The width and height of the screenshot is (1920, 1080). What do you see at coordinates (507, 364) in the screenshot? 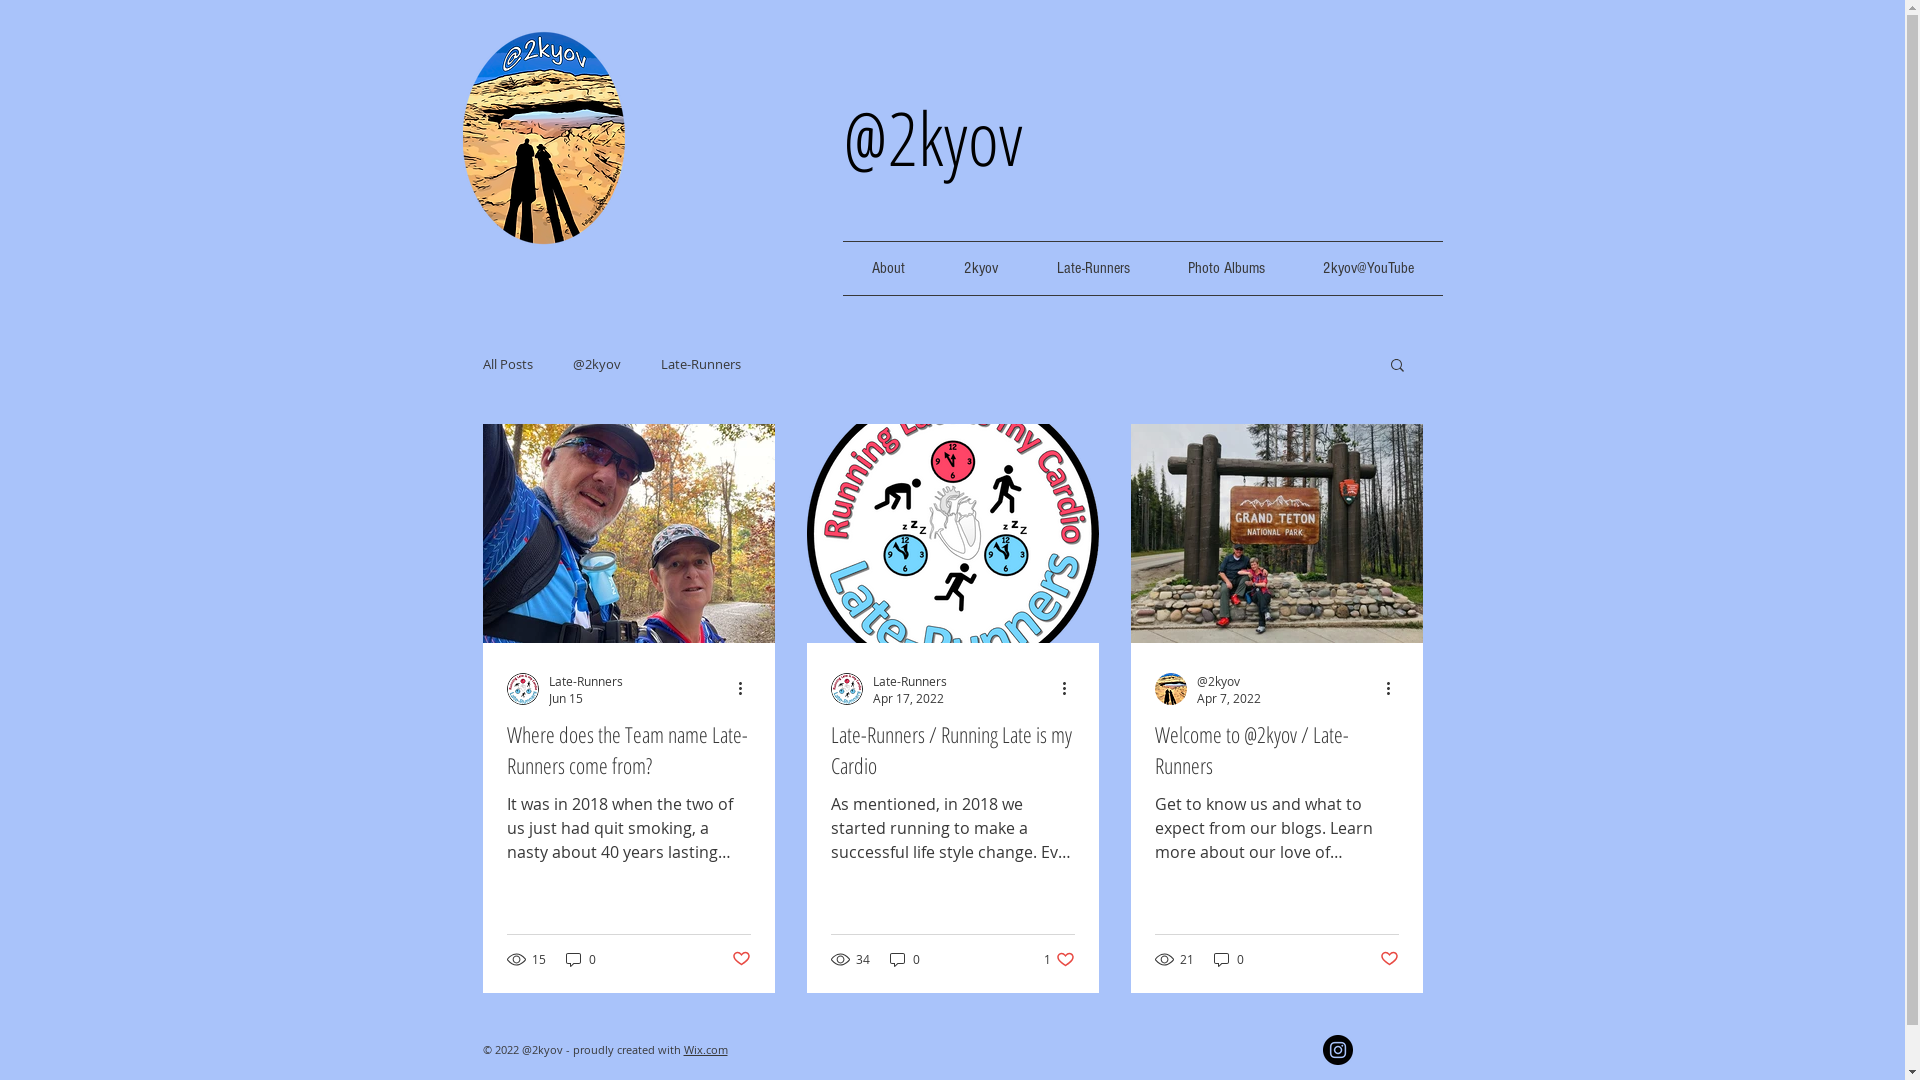
I see `All Posts` at bounding box center [507, 364].